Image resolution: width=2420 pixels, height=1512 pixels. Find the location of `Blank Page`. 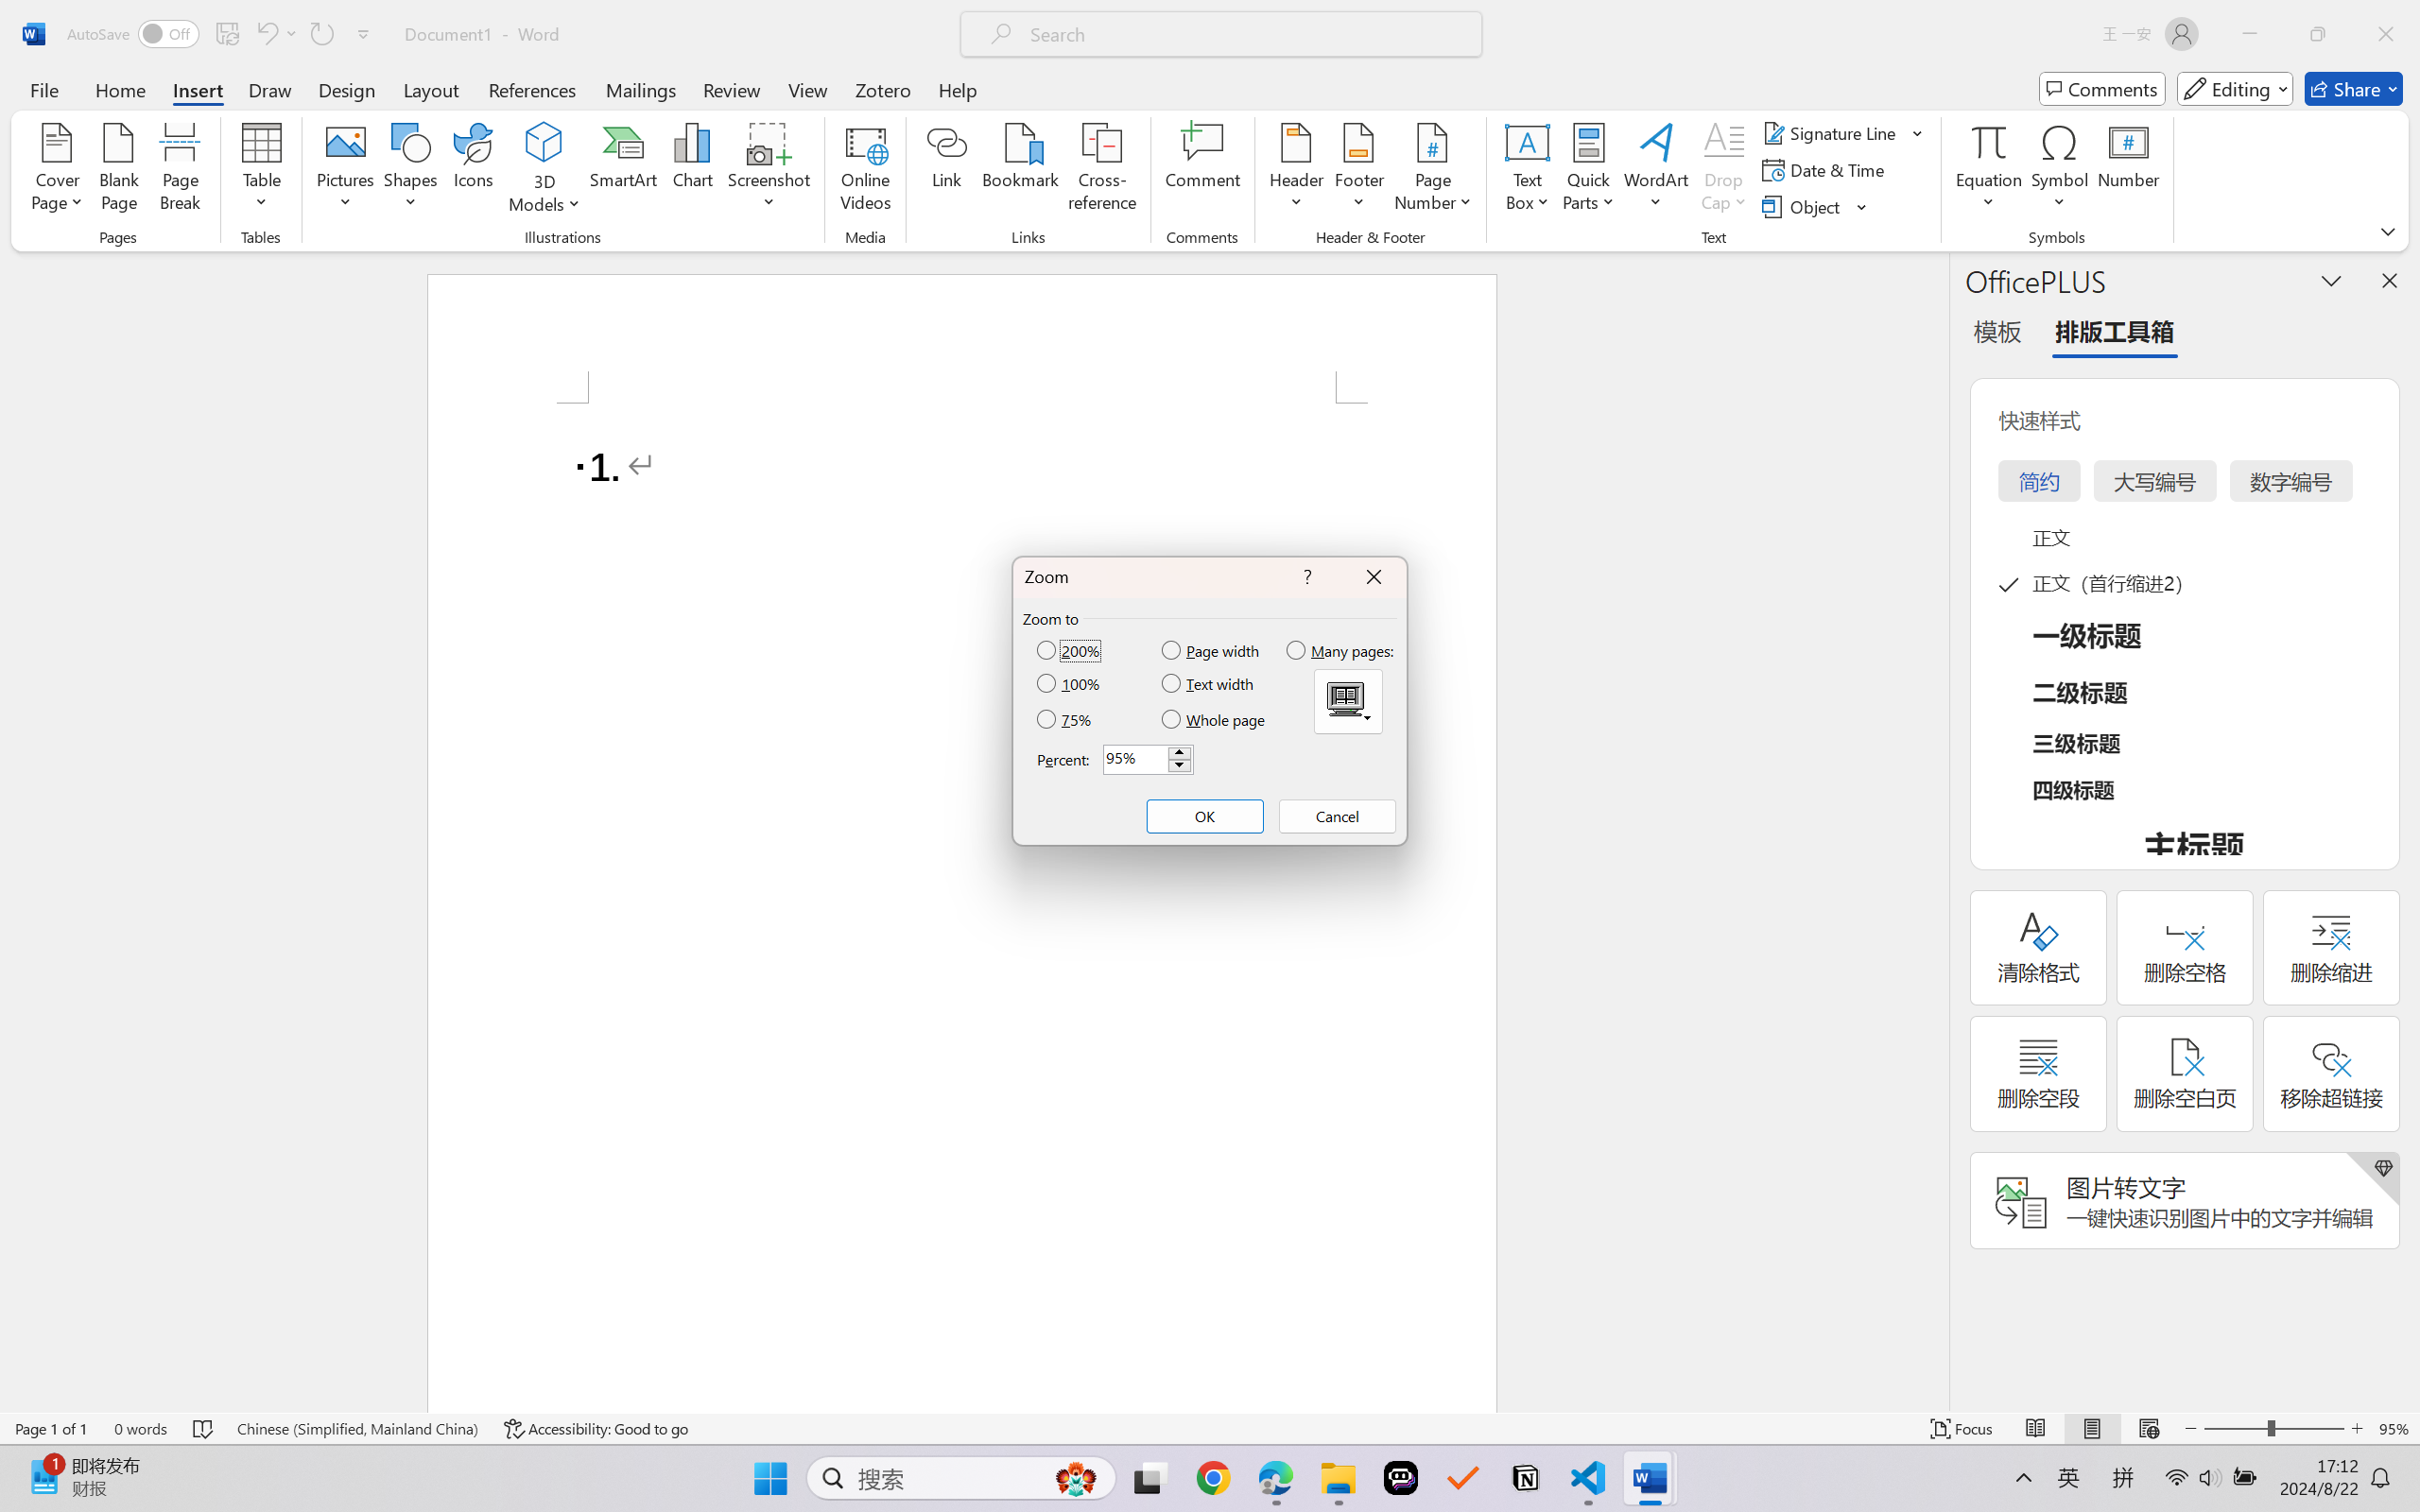

Blank Page is located at coordinates (118, 170).